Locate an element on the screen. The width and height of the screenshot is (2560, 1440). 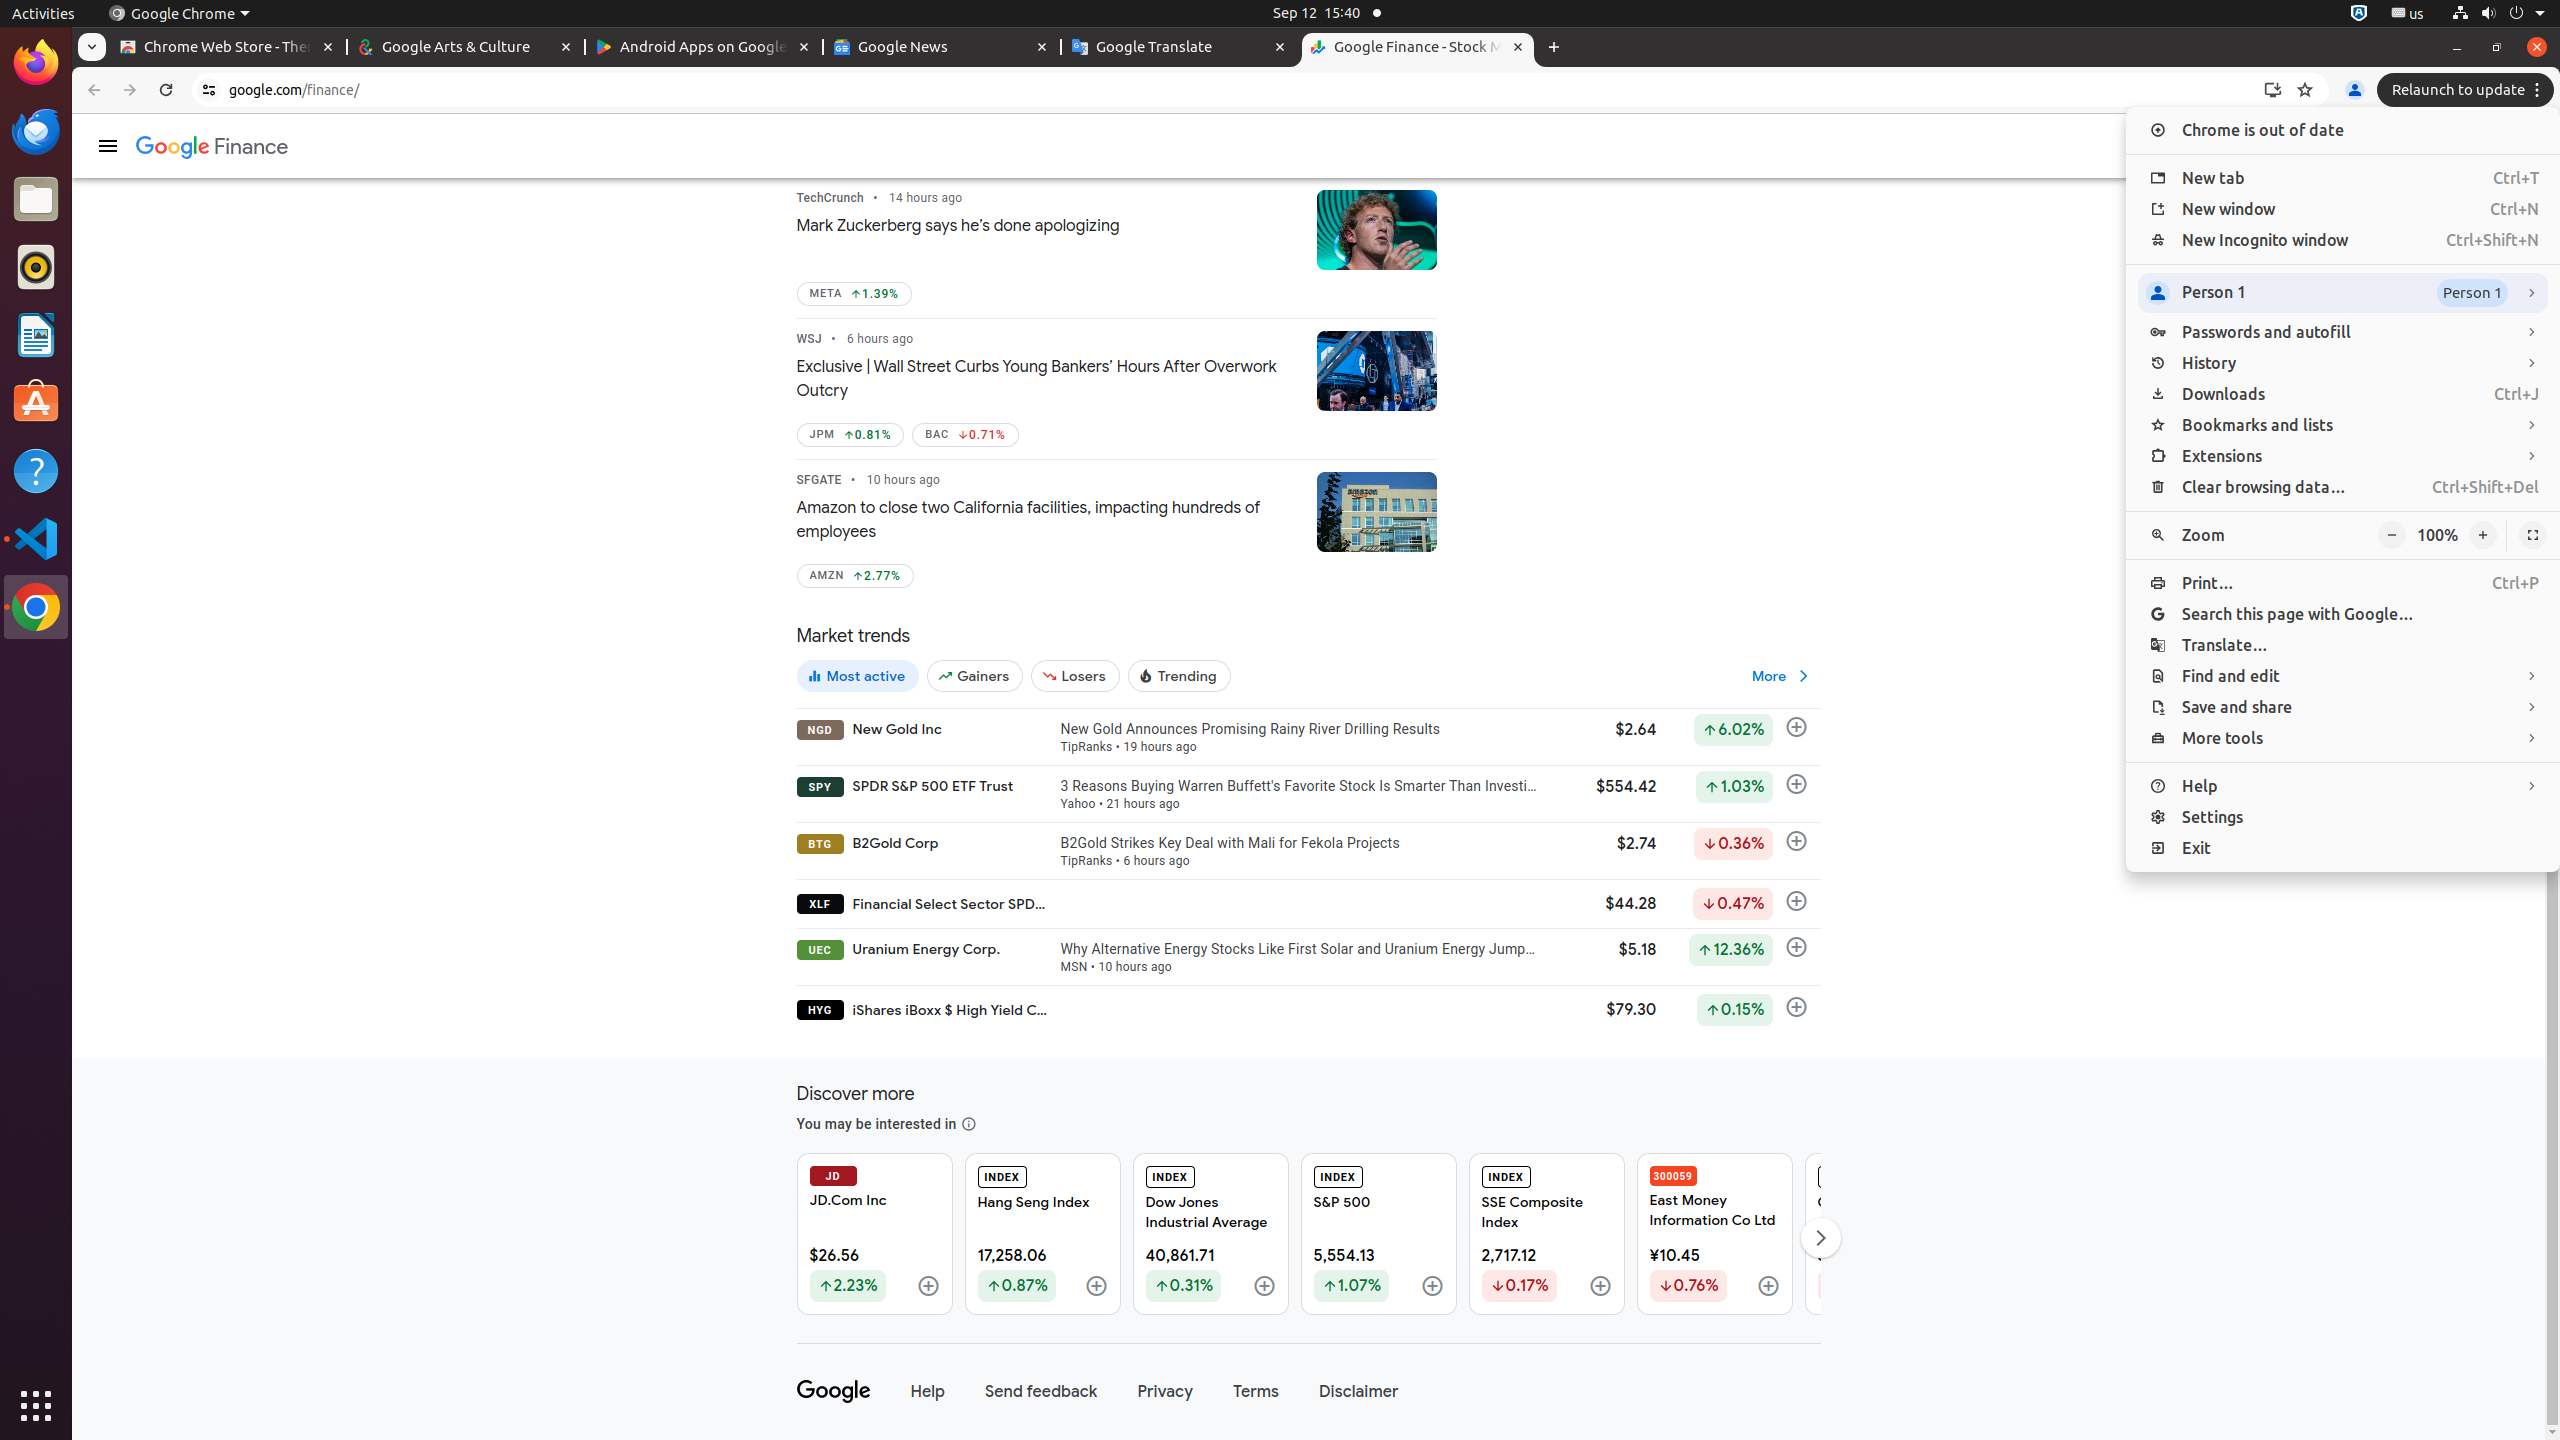
Help is located at coordinates (36, 470).